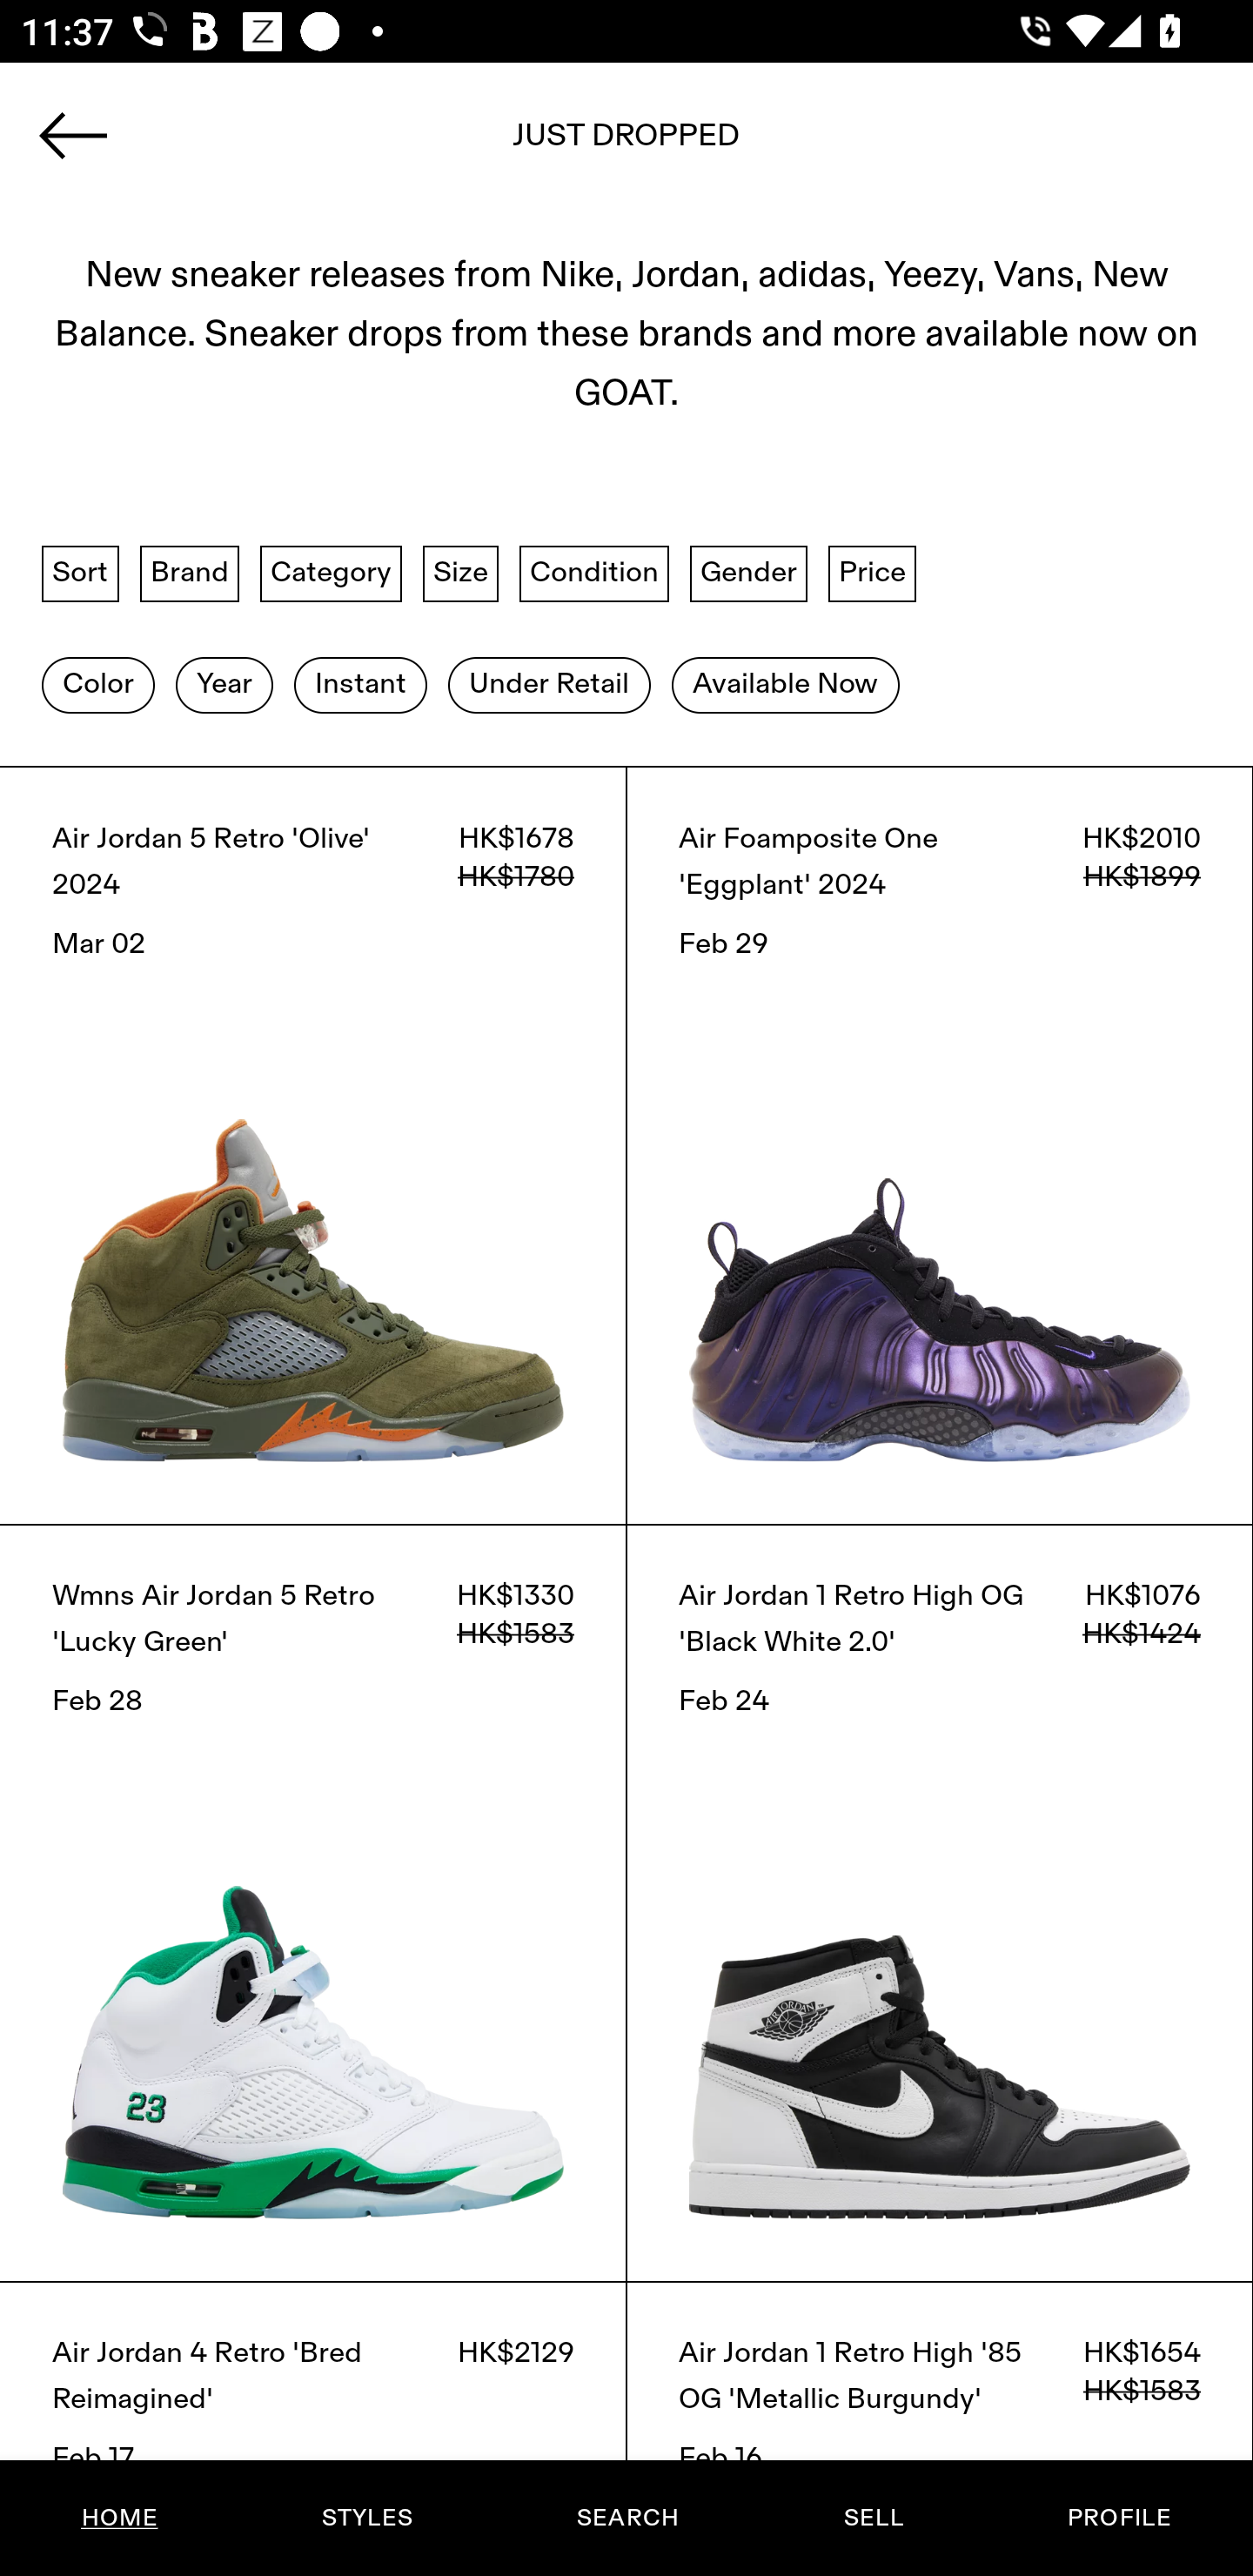  Describe the element at coordinates (549, 683) in the screenshot. I see `Under Retail` at that location.